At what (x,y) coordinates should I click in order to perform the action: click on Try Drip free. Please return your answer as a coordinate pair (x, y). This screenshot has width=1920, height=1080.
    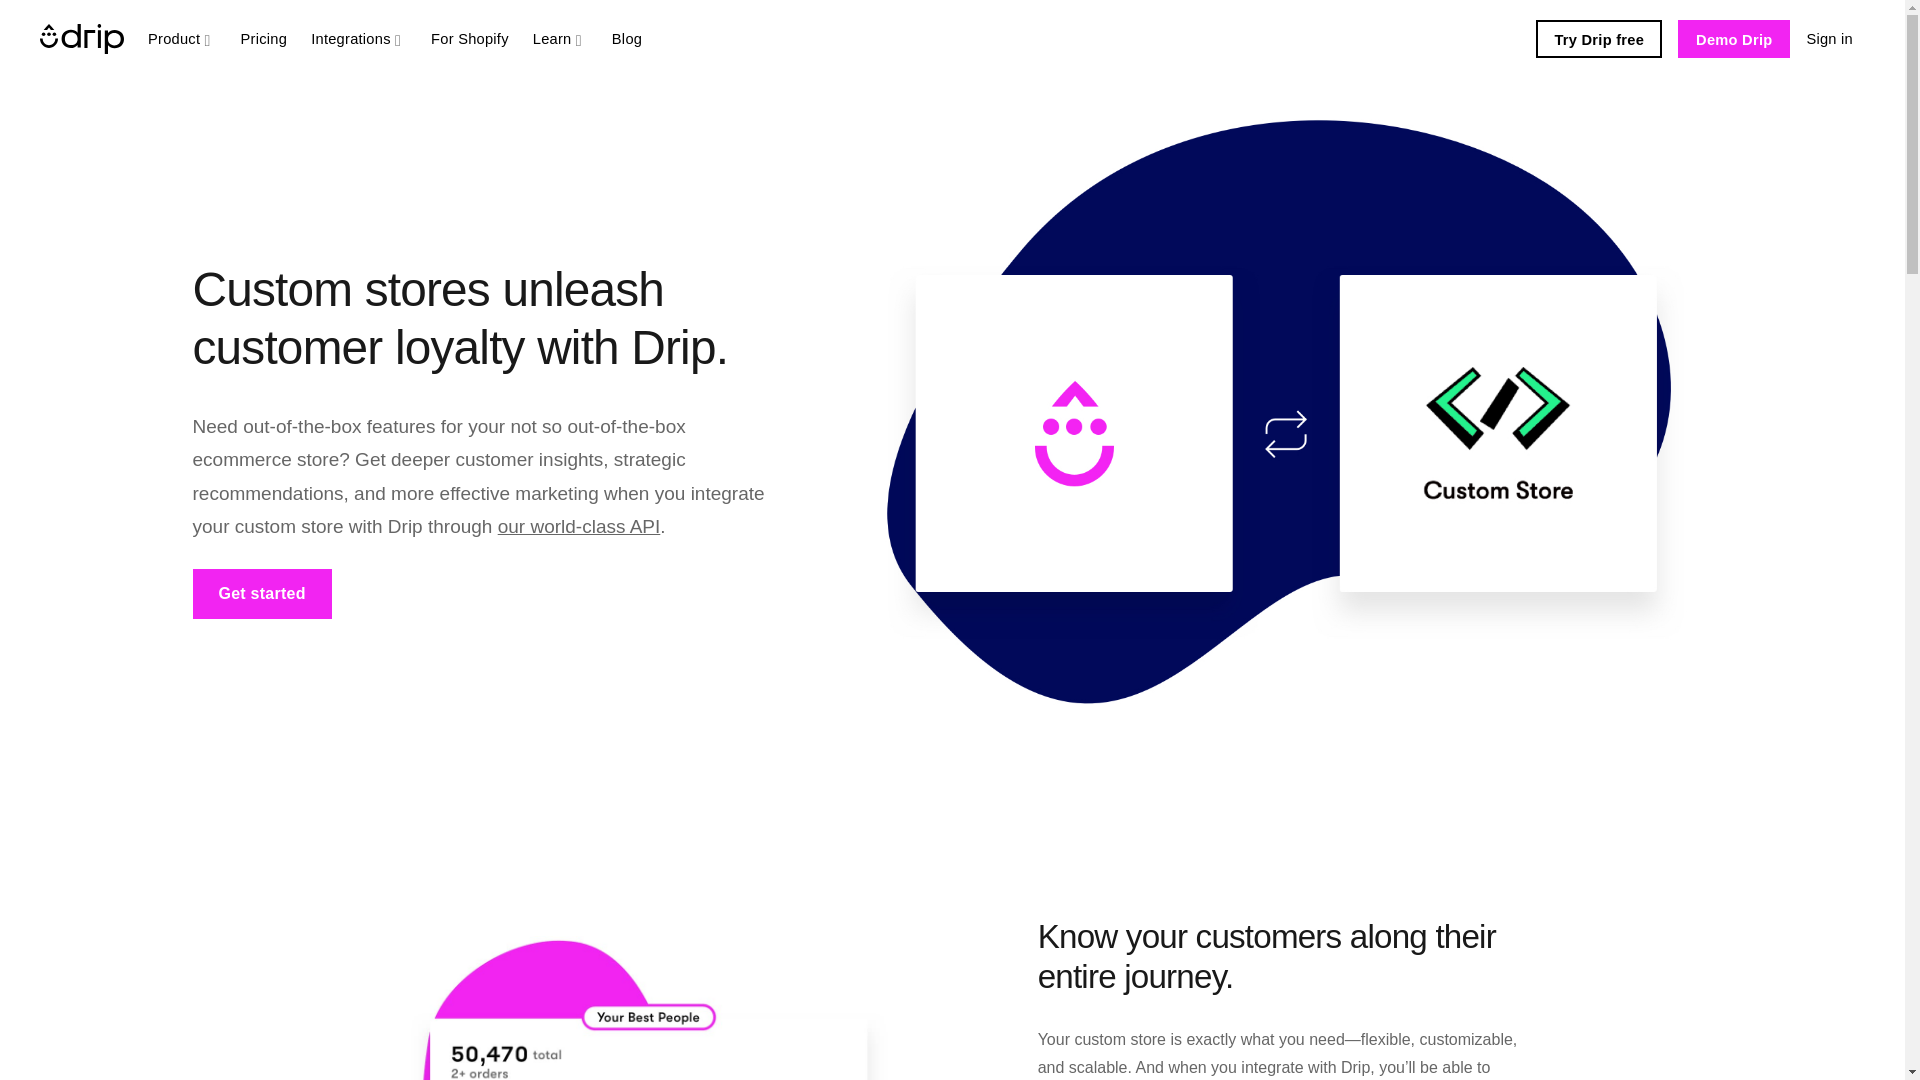
    Looking at the image, I should click on (1599, 39).